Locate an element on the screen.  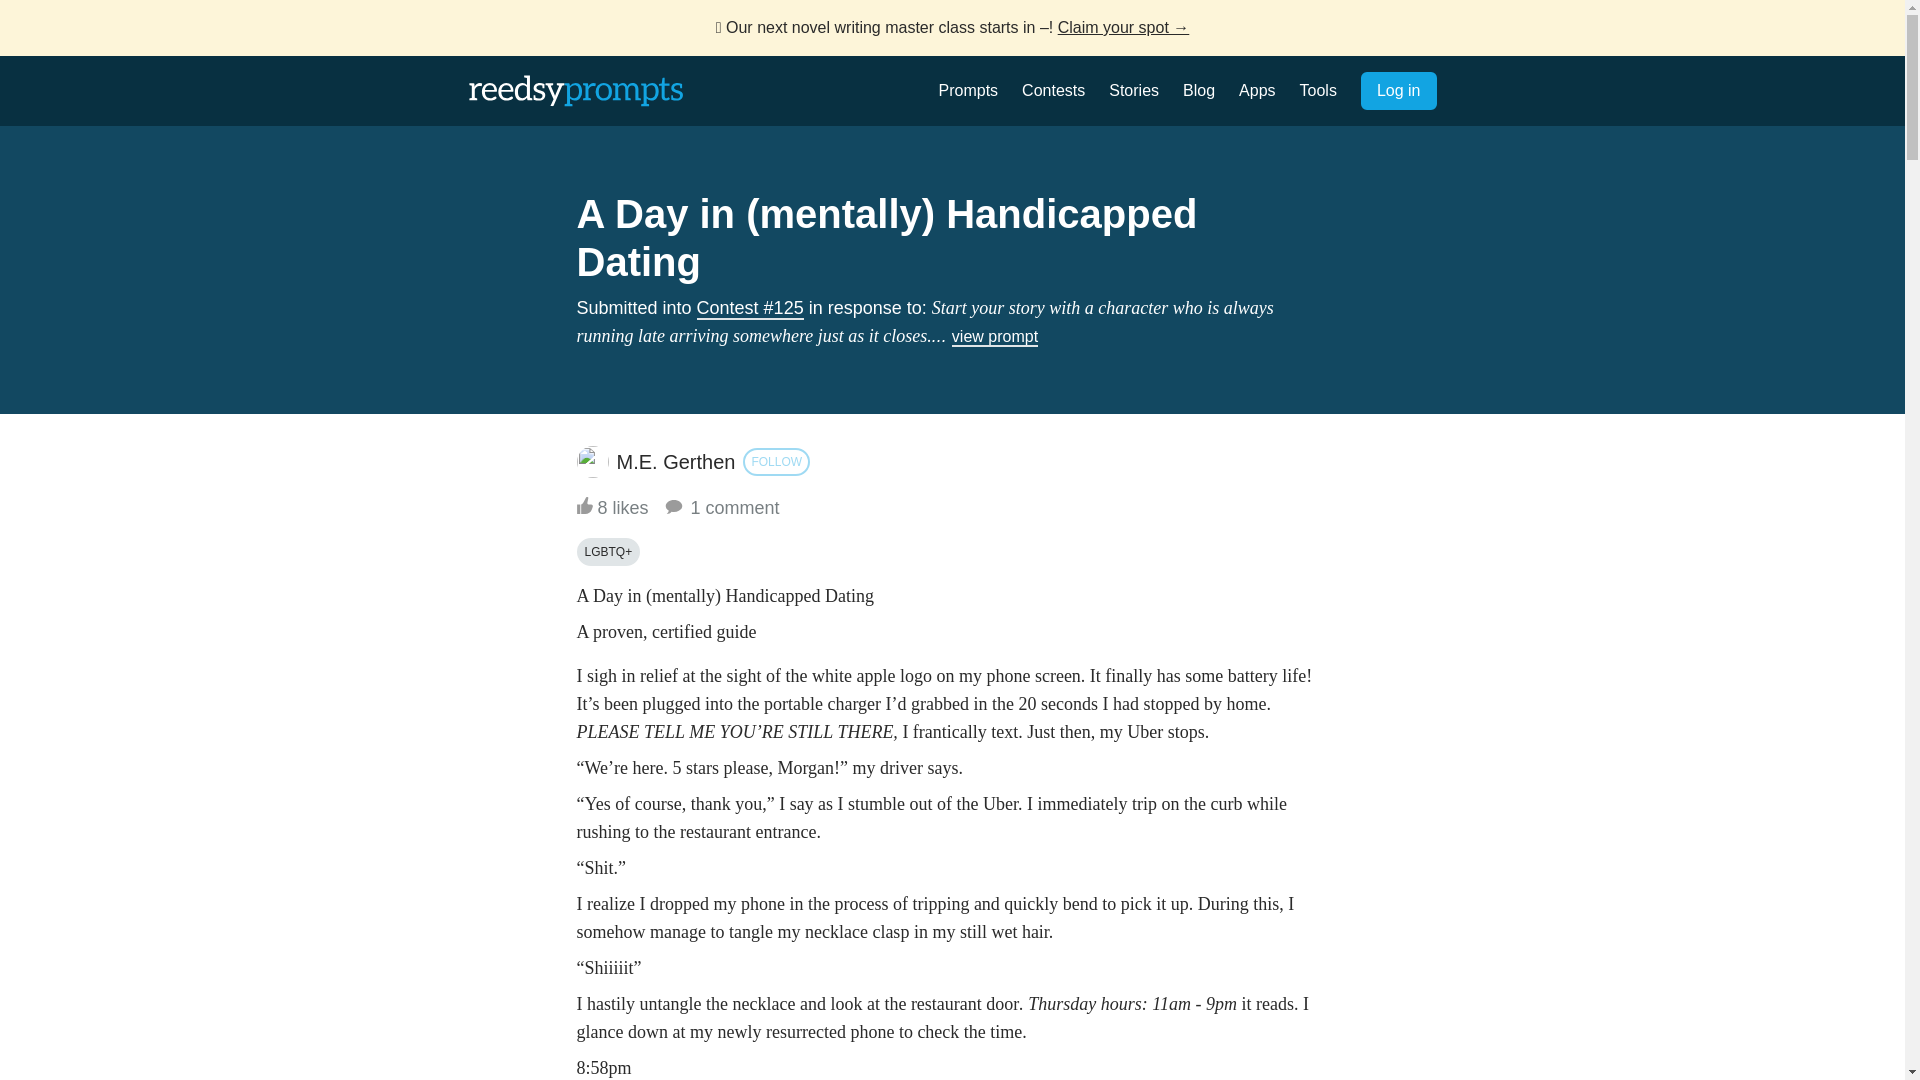
Blog is located at coordinates (1198, 90).